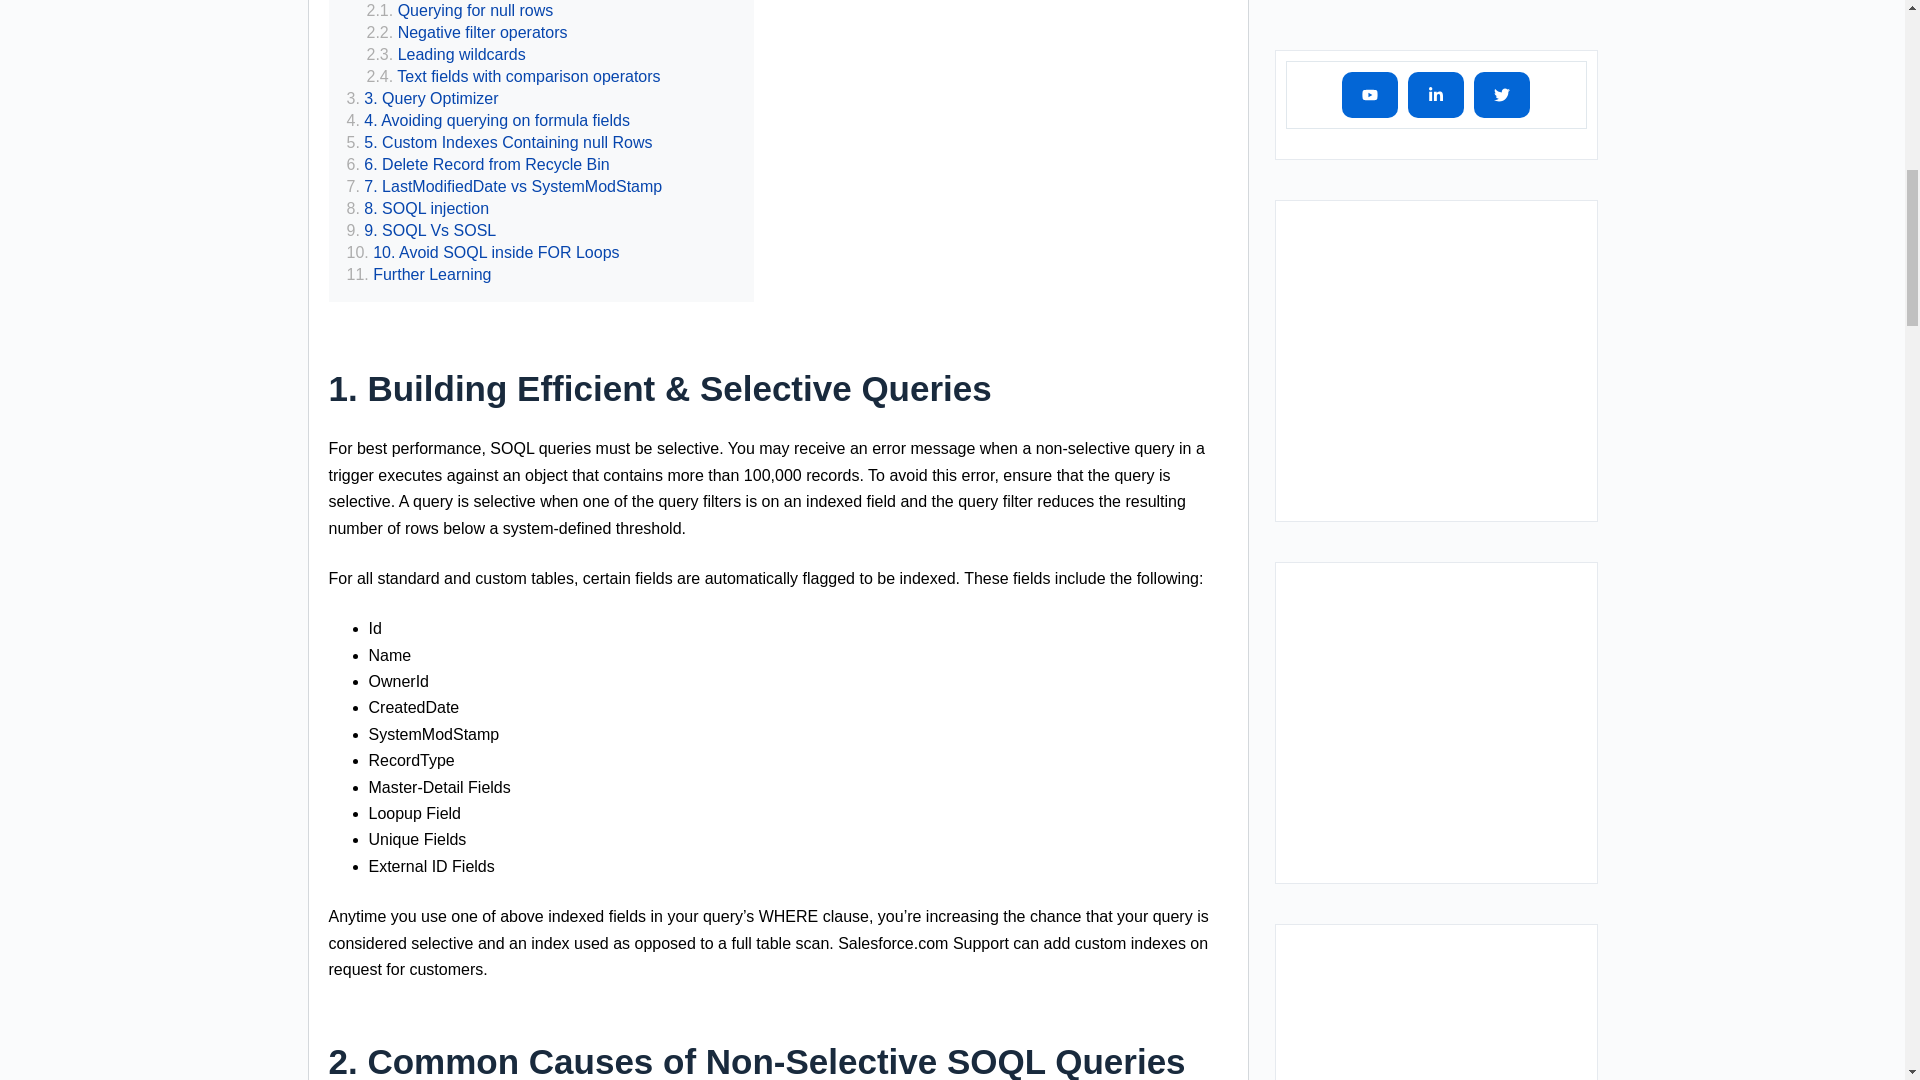 This screenshot has height=1080, width=1920. Describe the element at coordinates (504, 186) in the screenshot. I see `7. LastModifiedDate vs SystemModStamp` at that location.